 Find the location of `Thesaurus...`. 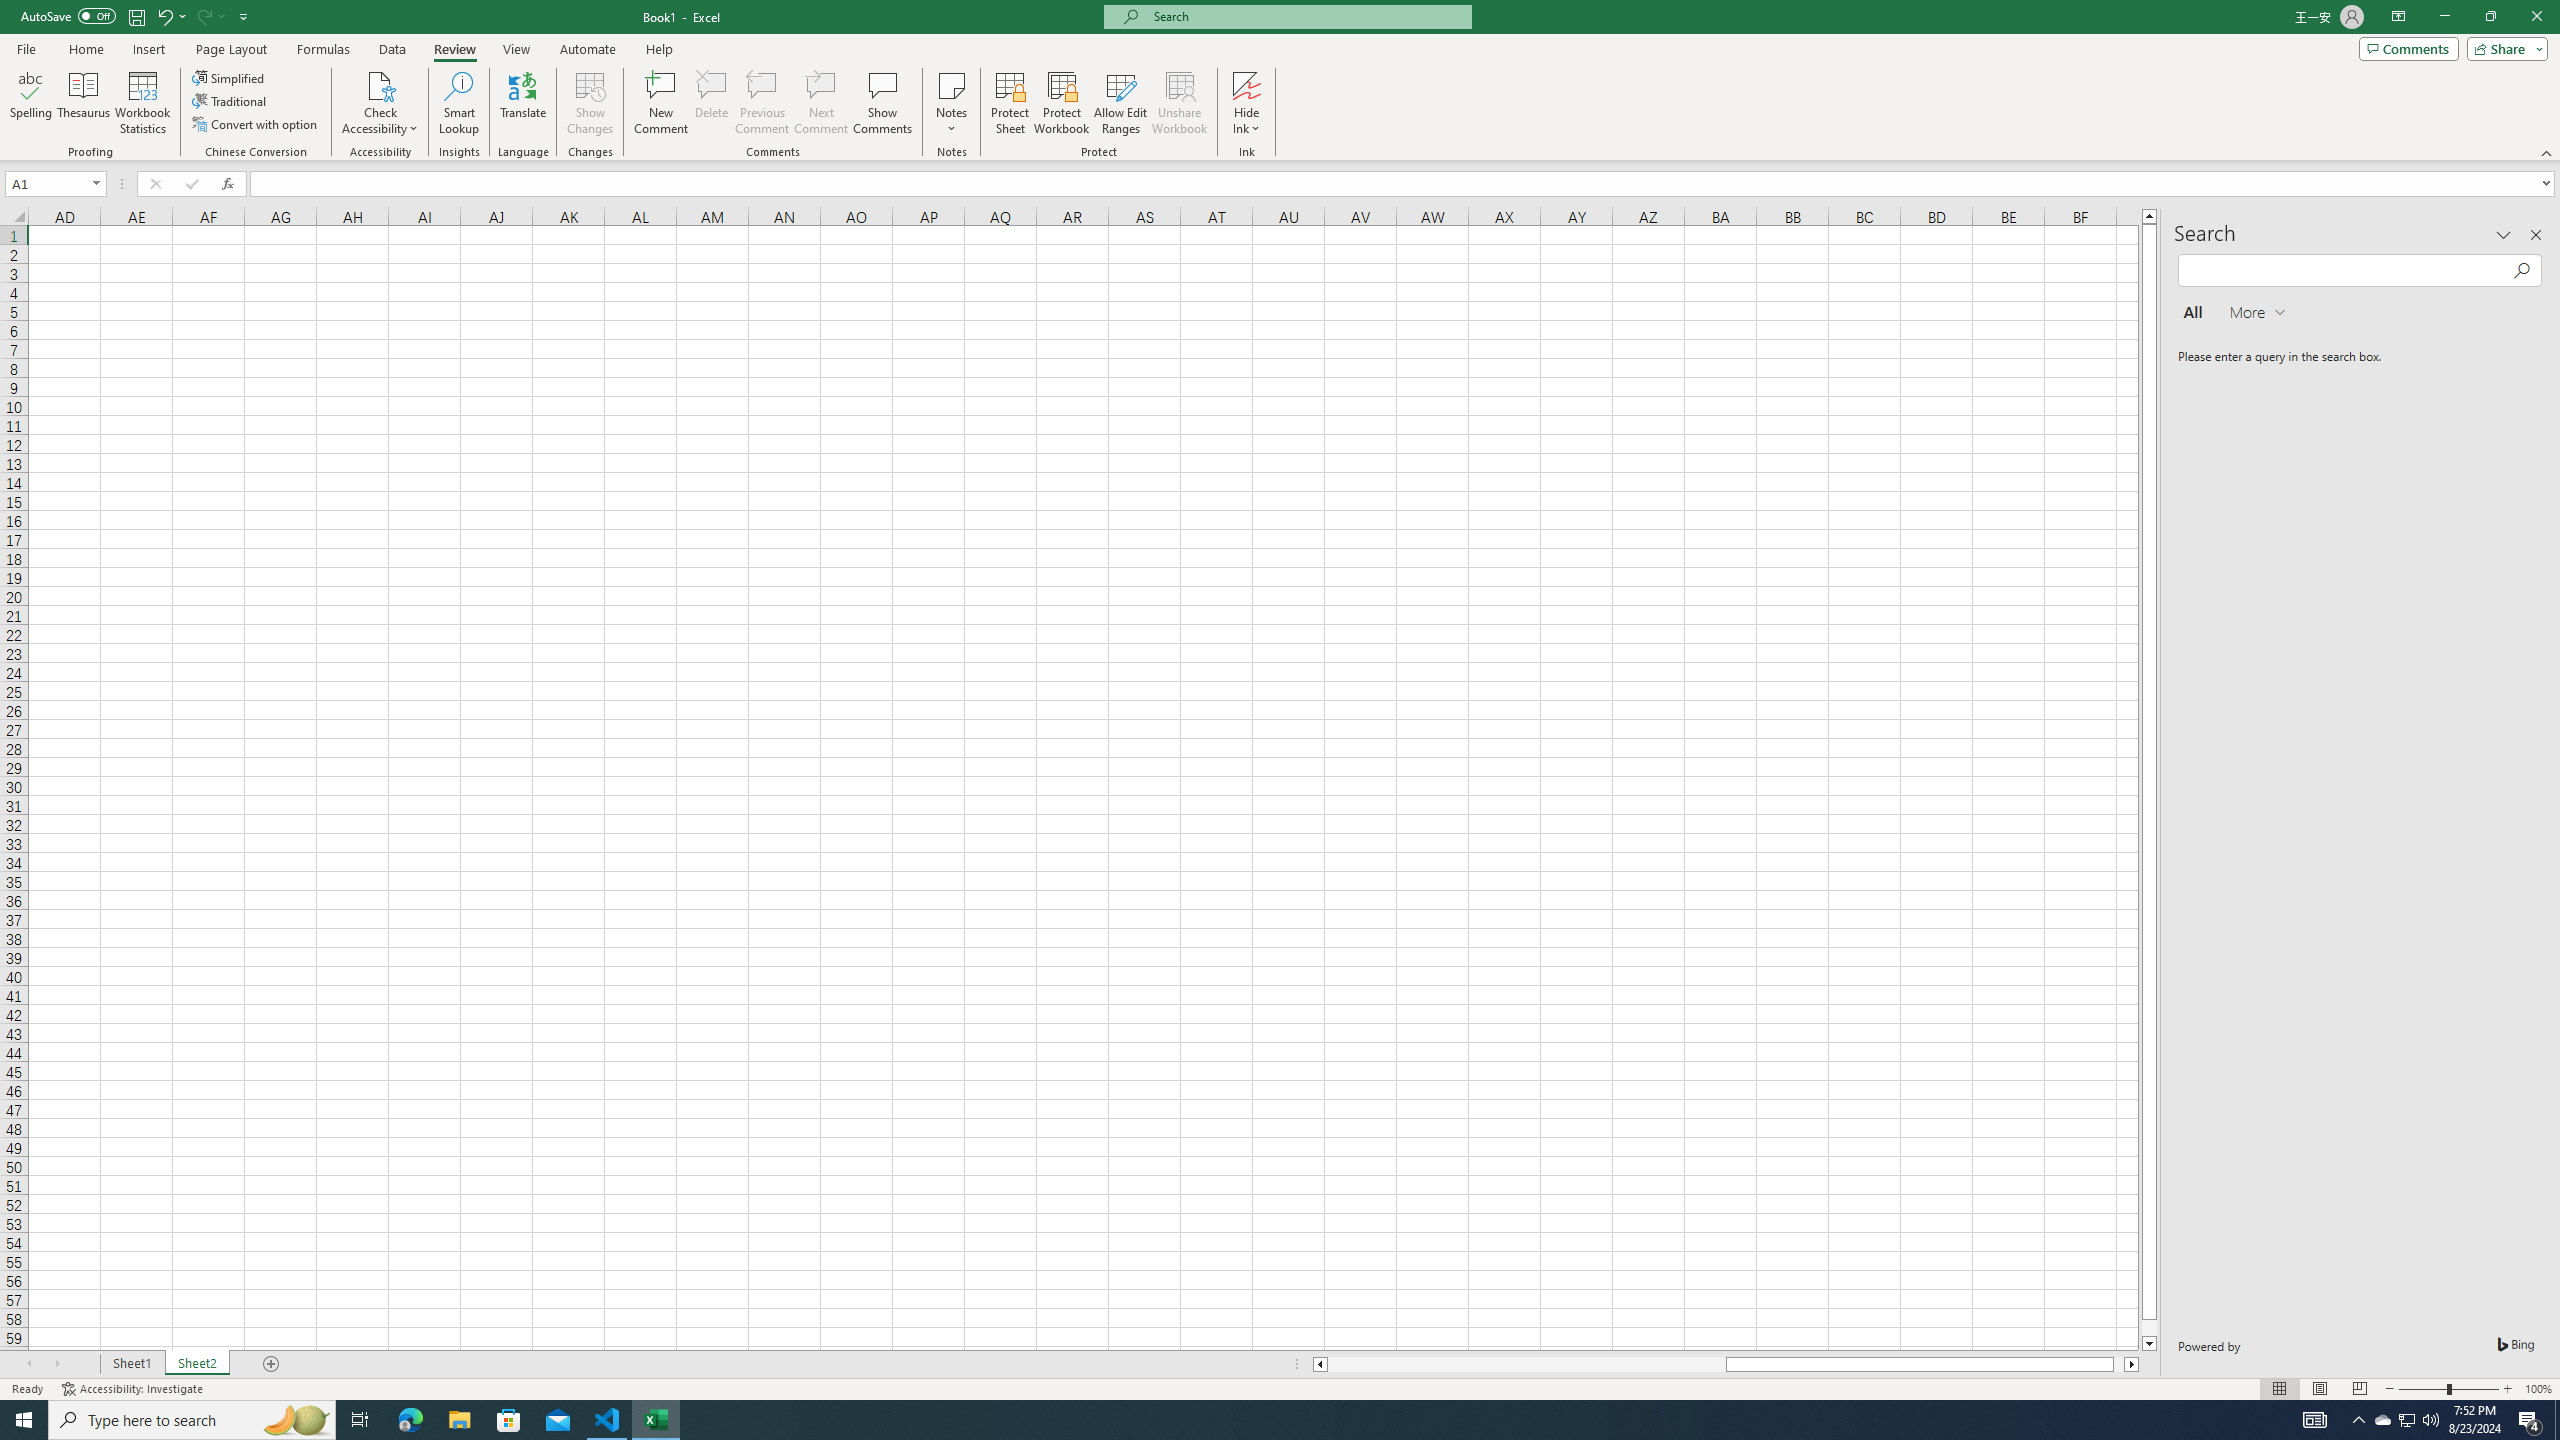

Thesaurus... is located at coordinates (82, 103).